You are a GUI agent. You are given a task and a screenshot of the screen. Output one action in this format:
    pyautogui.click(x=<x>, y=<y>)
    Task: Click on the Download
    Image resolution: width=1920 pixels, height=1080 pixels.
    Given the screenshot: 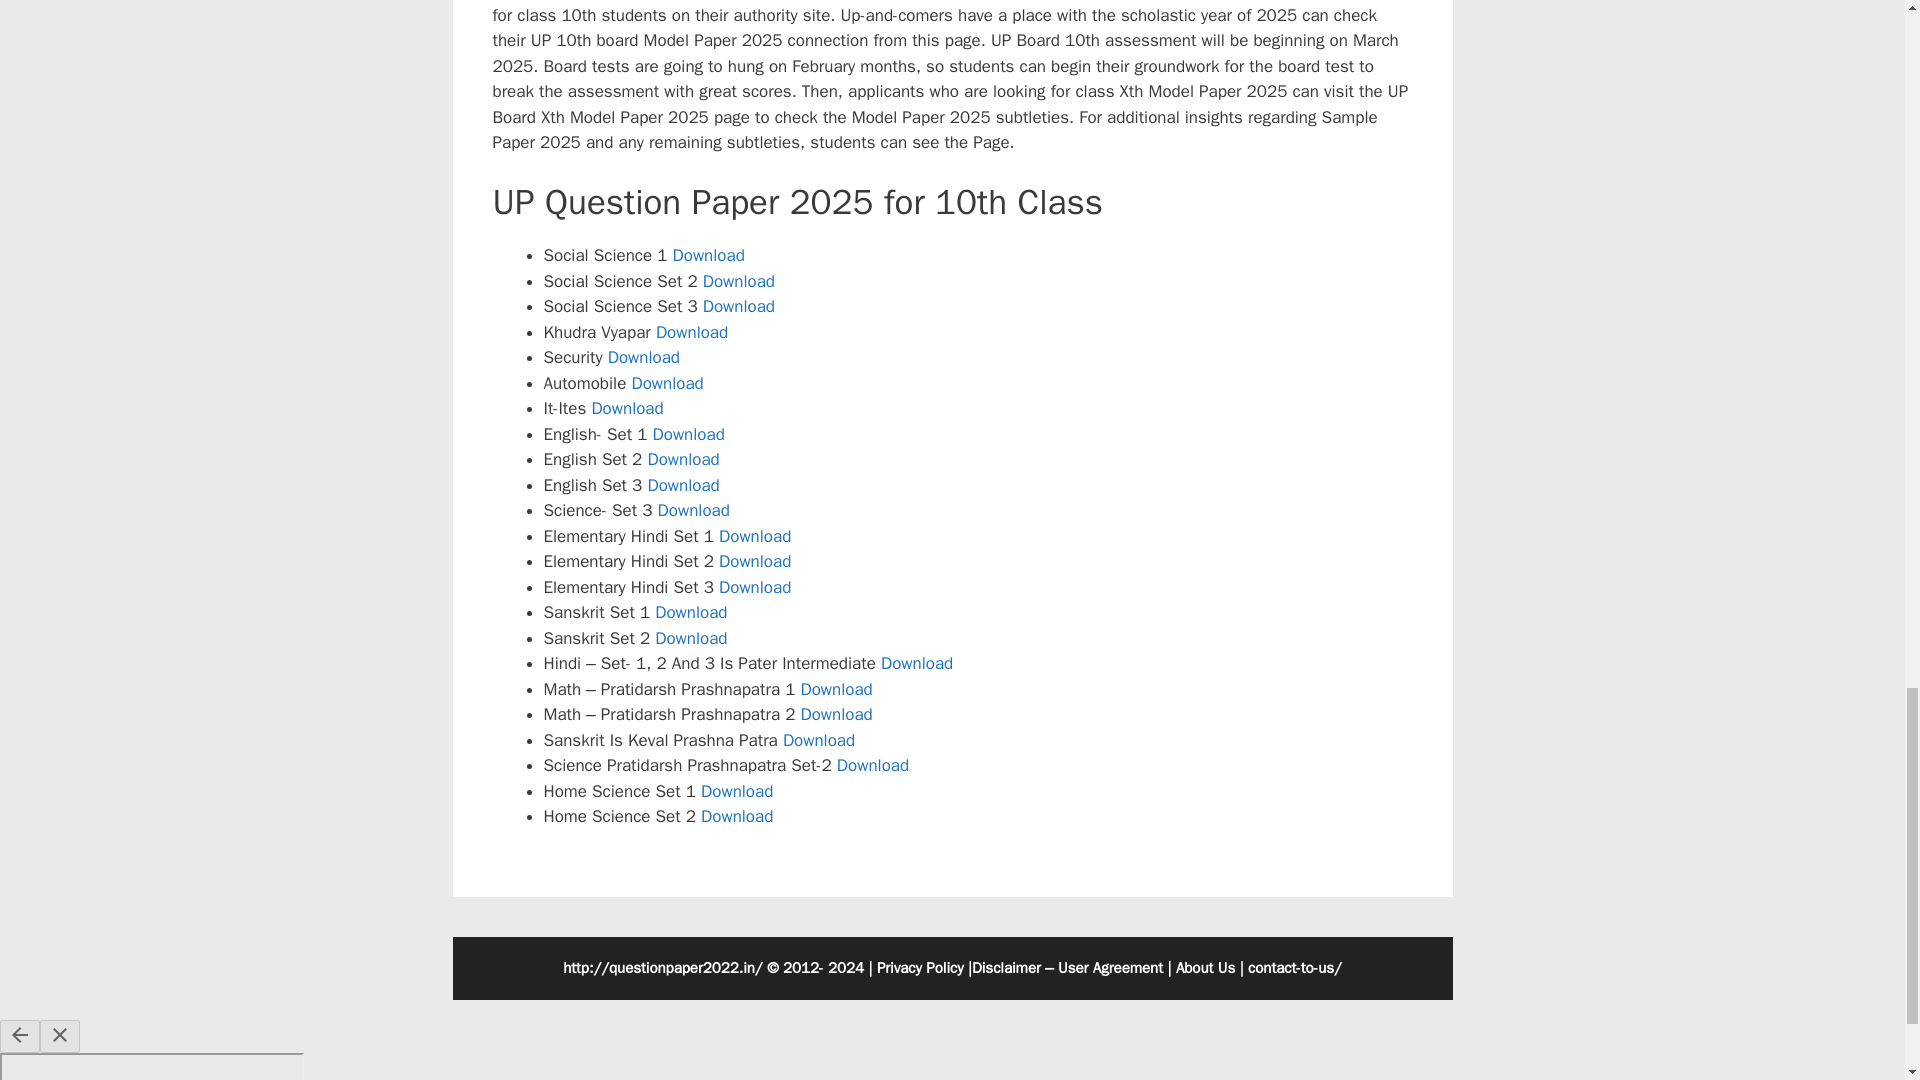 What is the action you would take?
    pyautogui.click(x=738, y=306)
    